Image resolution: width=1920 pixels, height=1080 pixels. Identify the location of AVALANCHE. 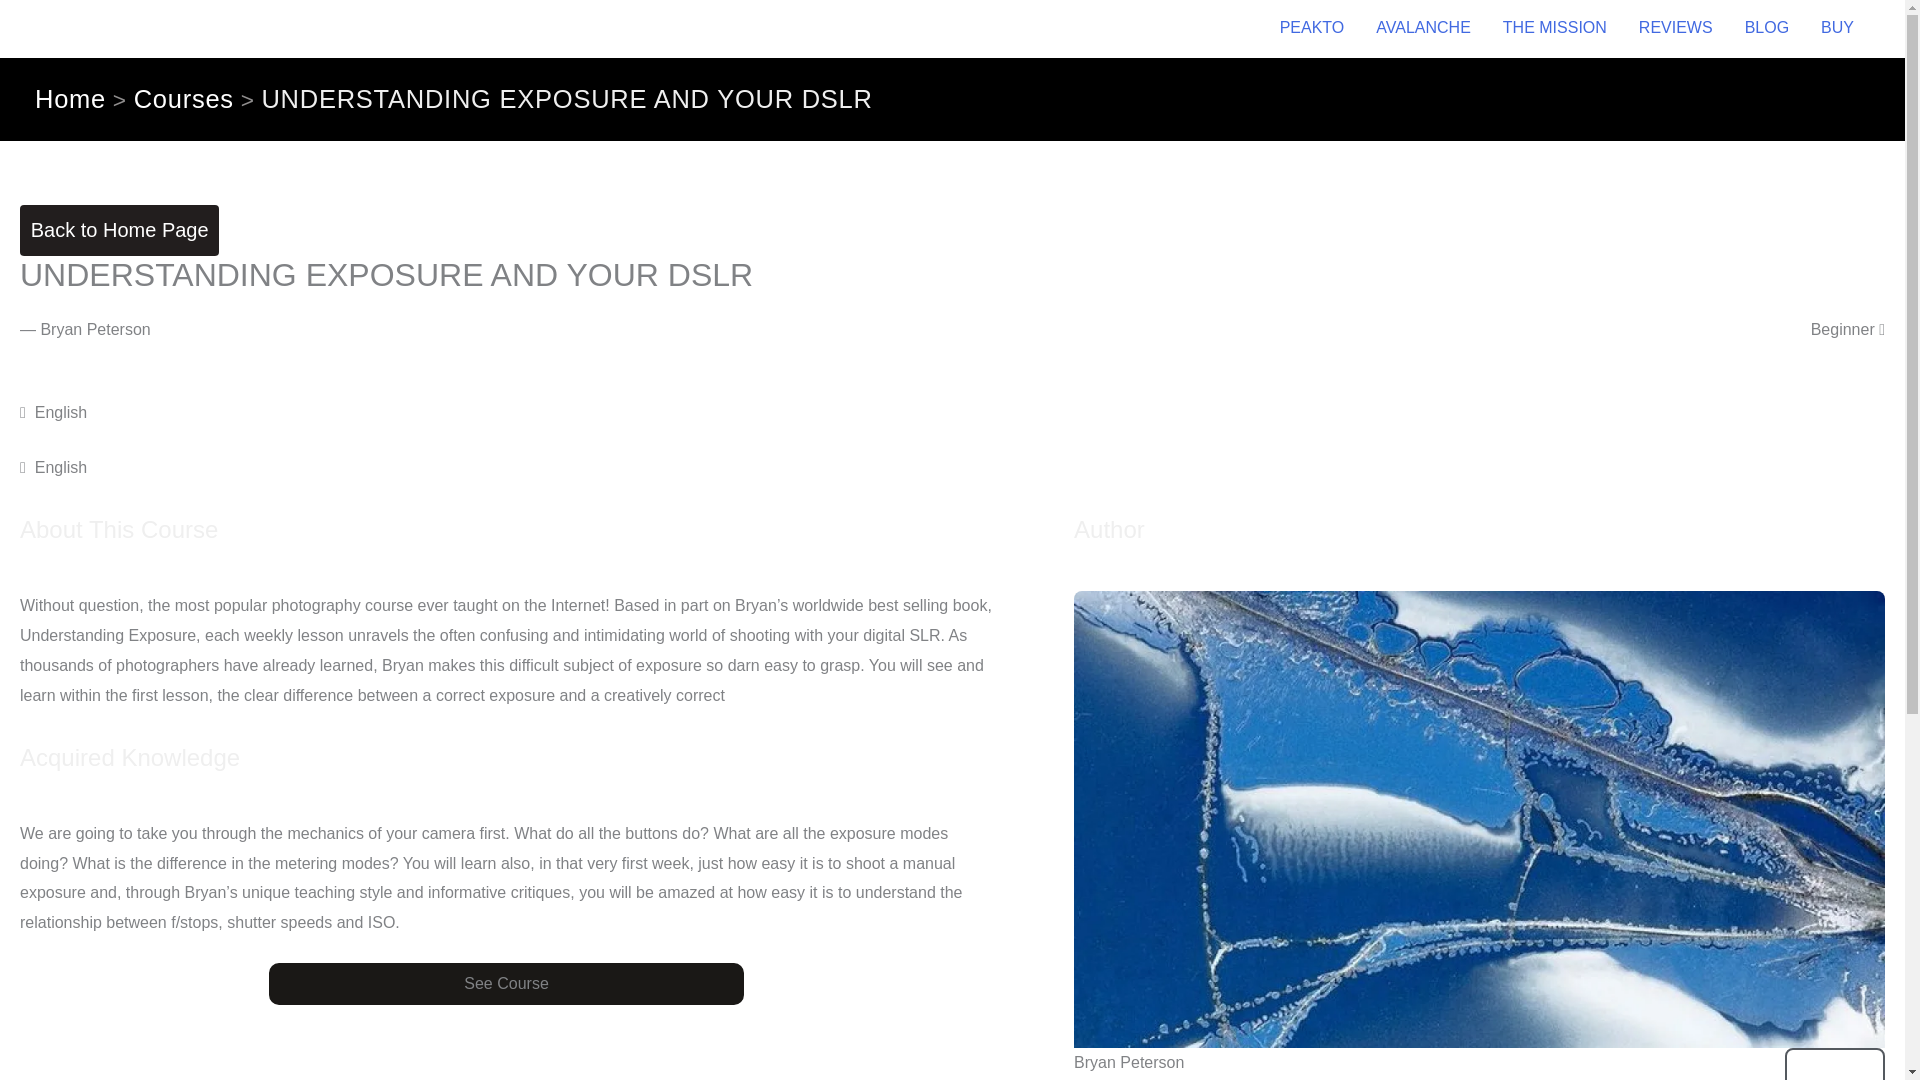
(1422, 28).